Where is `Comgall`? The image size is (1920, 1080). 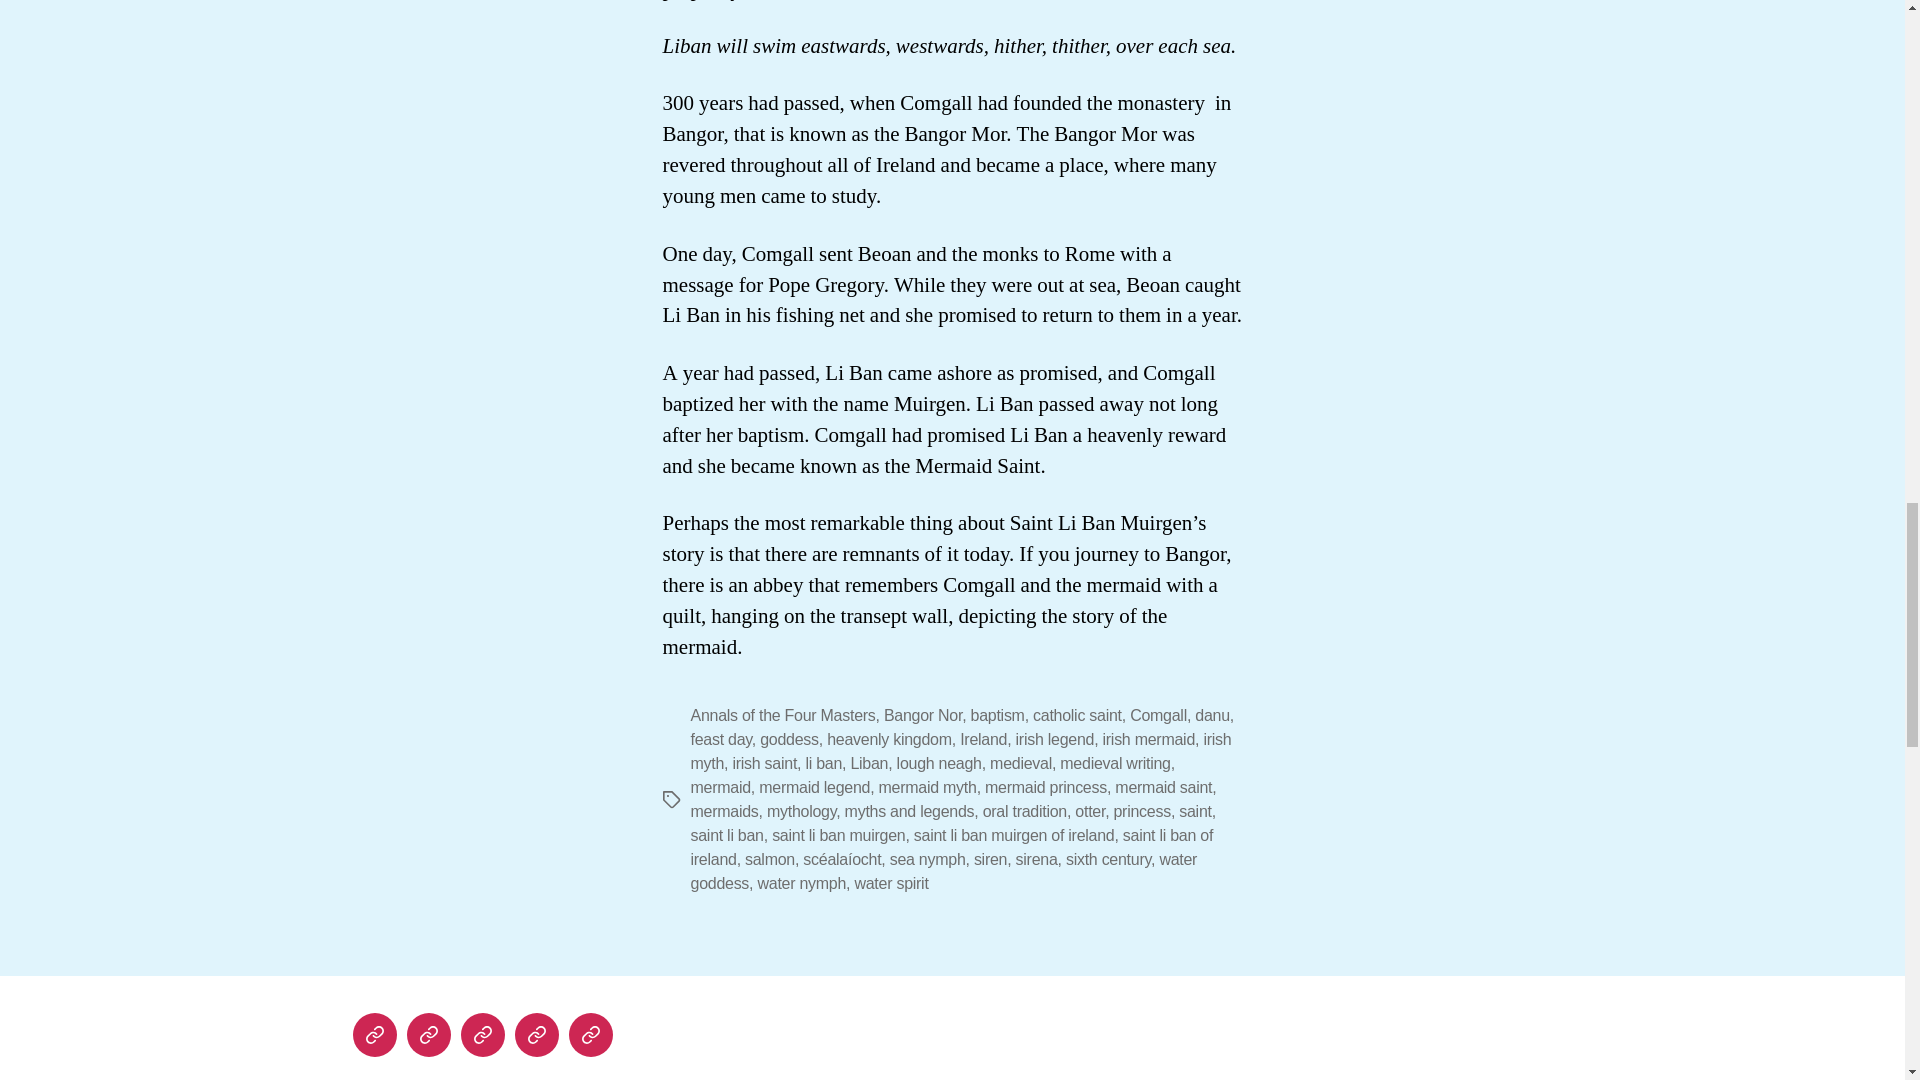
Comgall is located at coordinates (1158, 715).